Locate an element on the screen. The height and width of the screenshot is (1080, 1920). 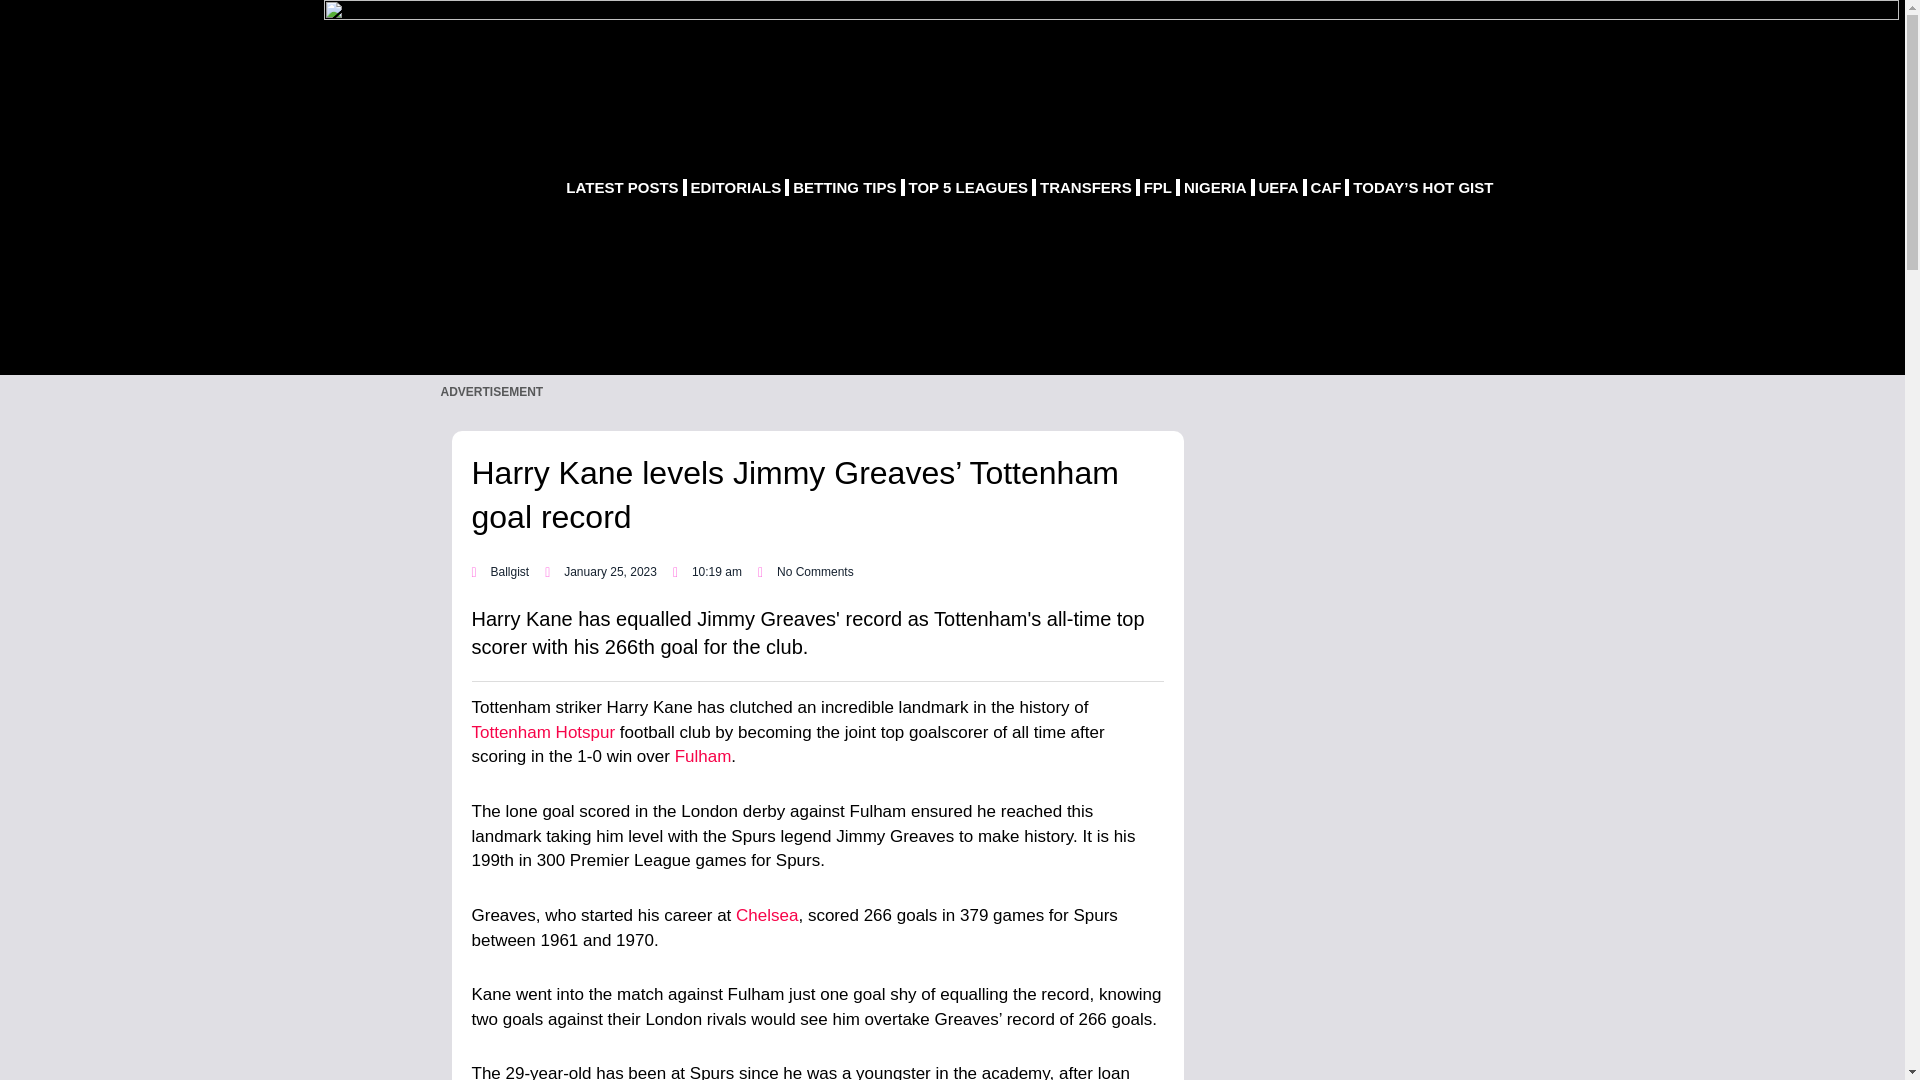
FPL is located at coordinates (1158, 186).